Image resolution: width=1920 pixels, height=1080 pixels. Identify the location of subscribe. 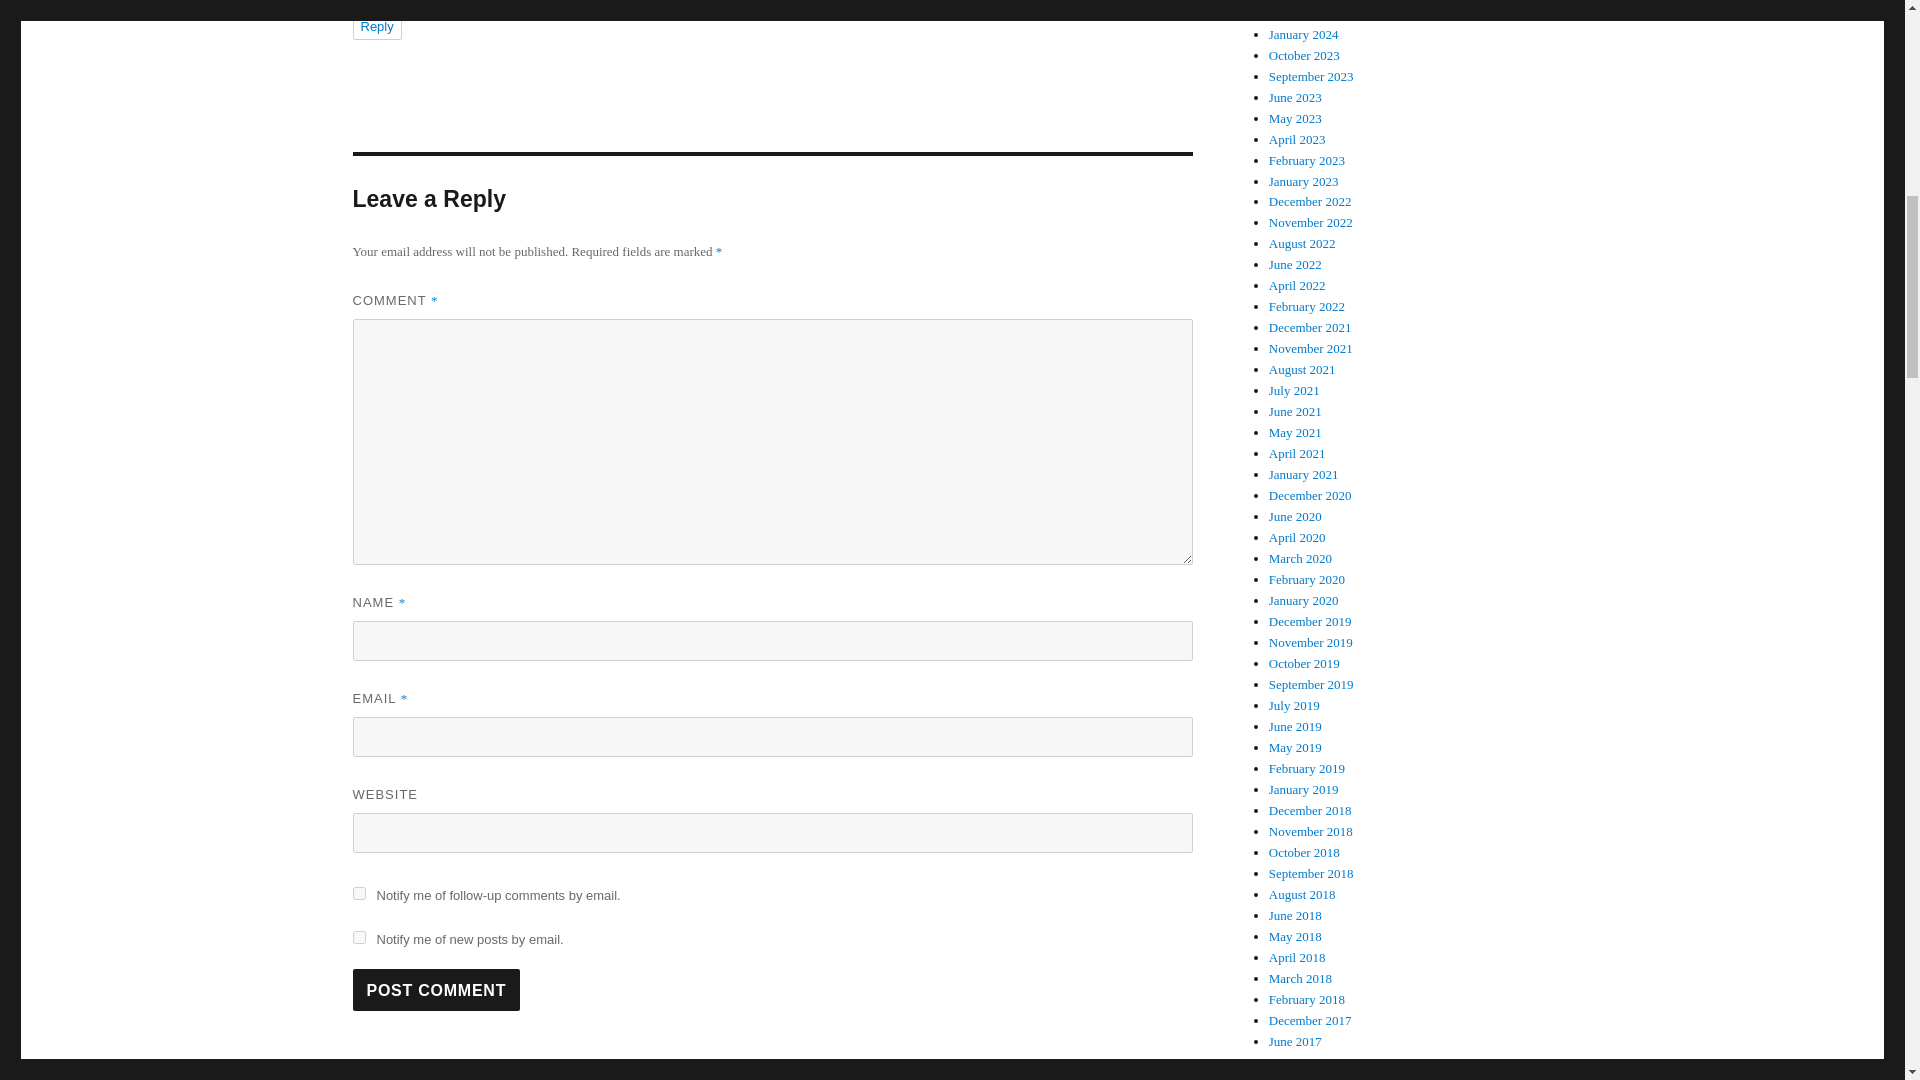
(358, 892).